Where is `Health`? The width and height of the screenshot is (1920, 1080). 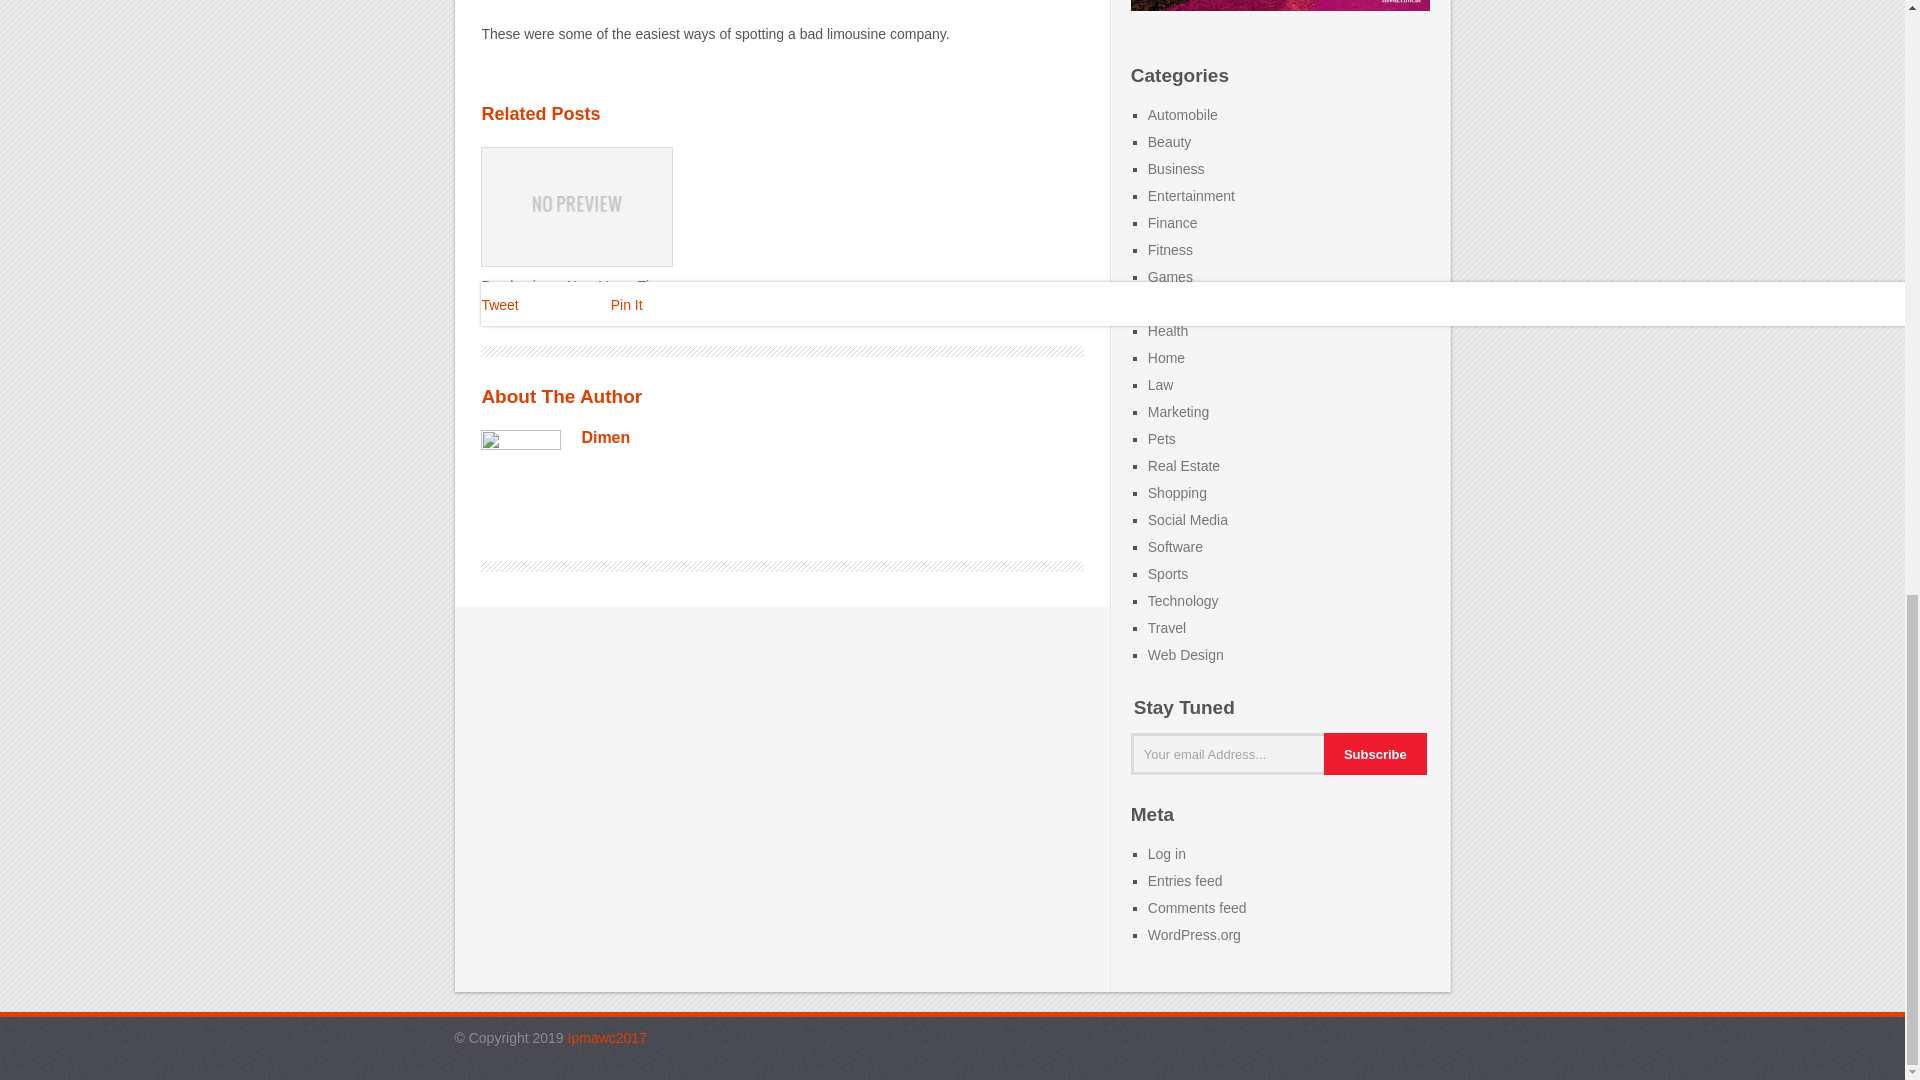 Health is located at coordinates (1168, 330).